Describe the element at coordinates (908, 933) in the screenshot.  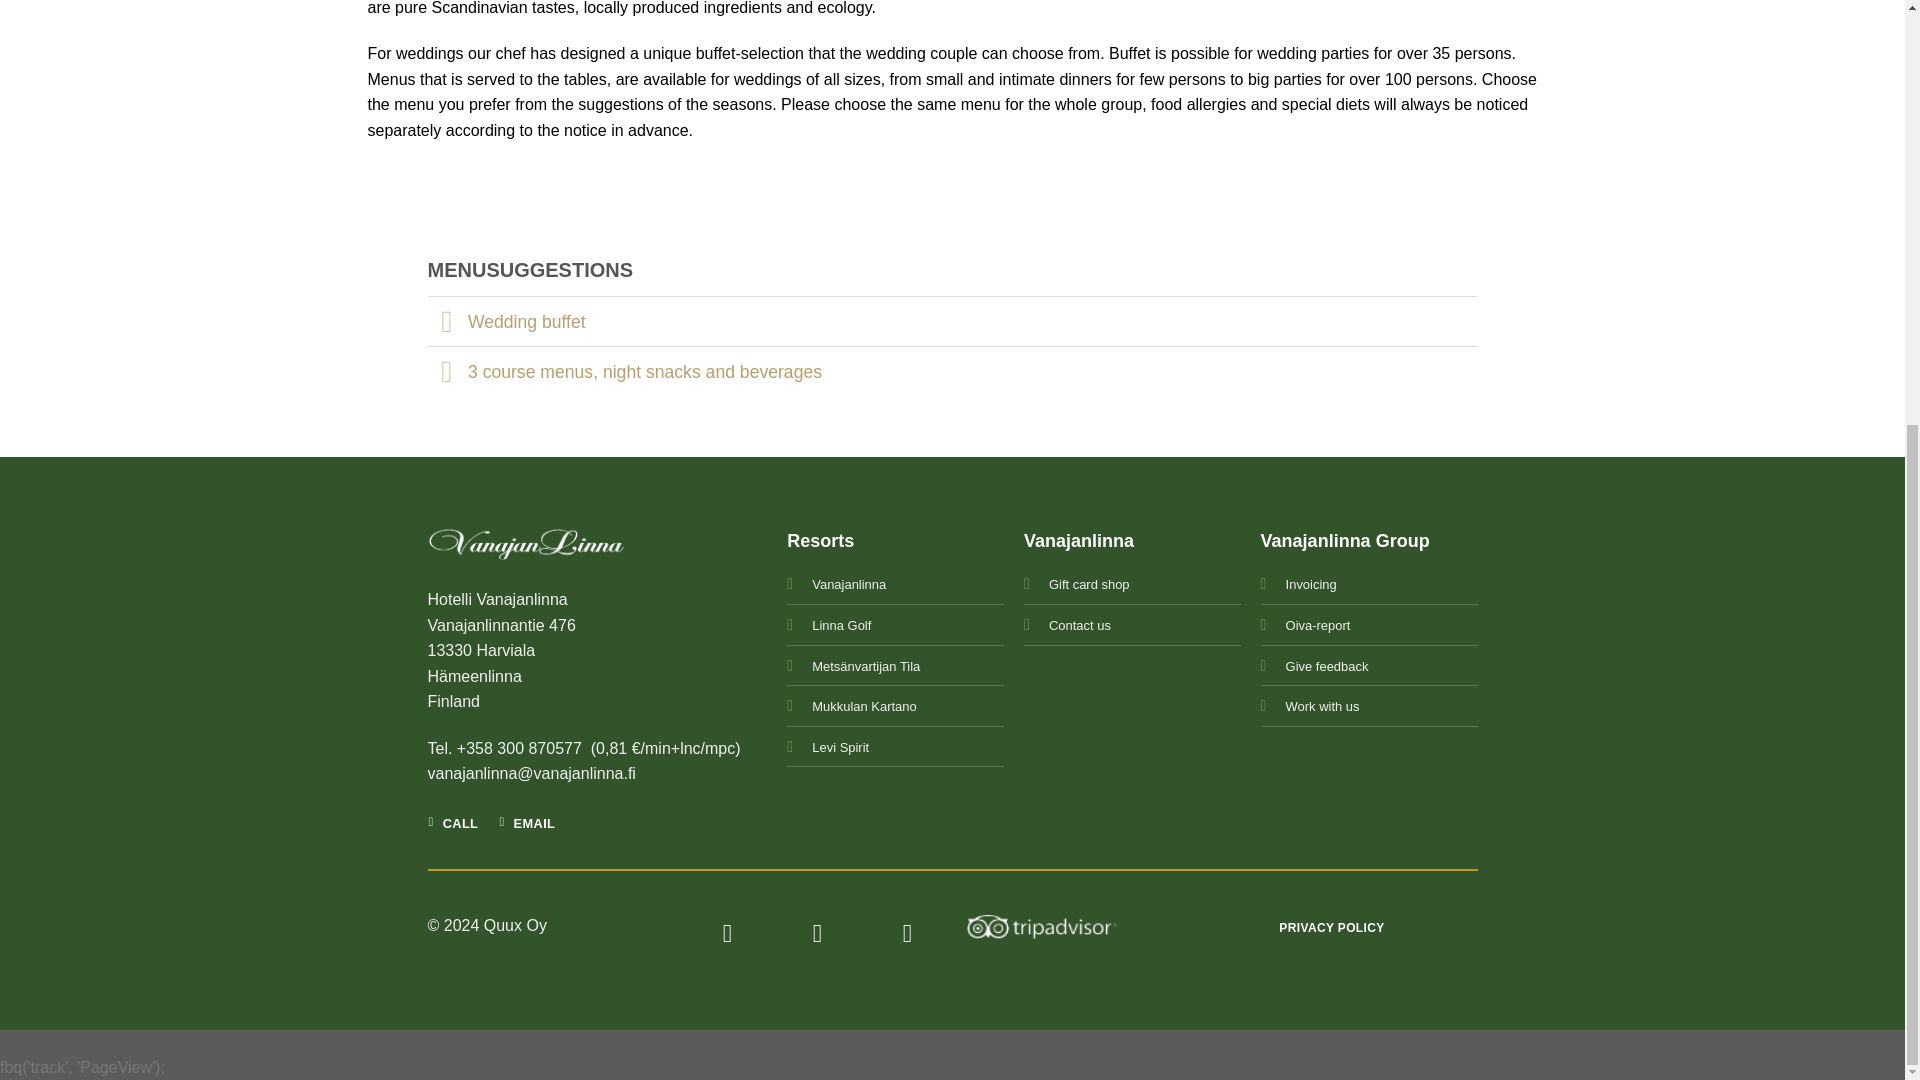
I see `Follow on LinkedIn` at that location.